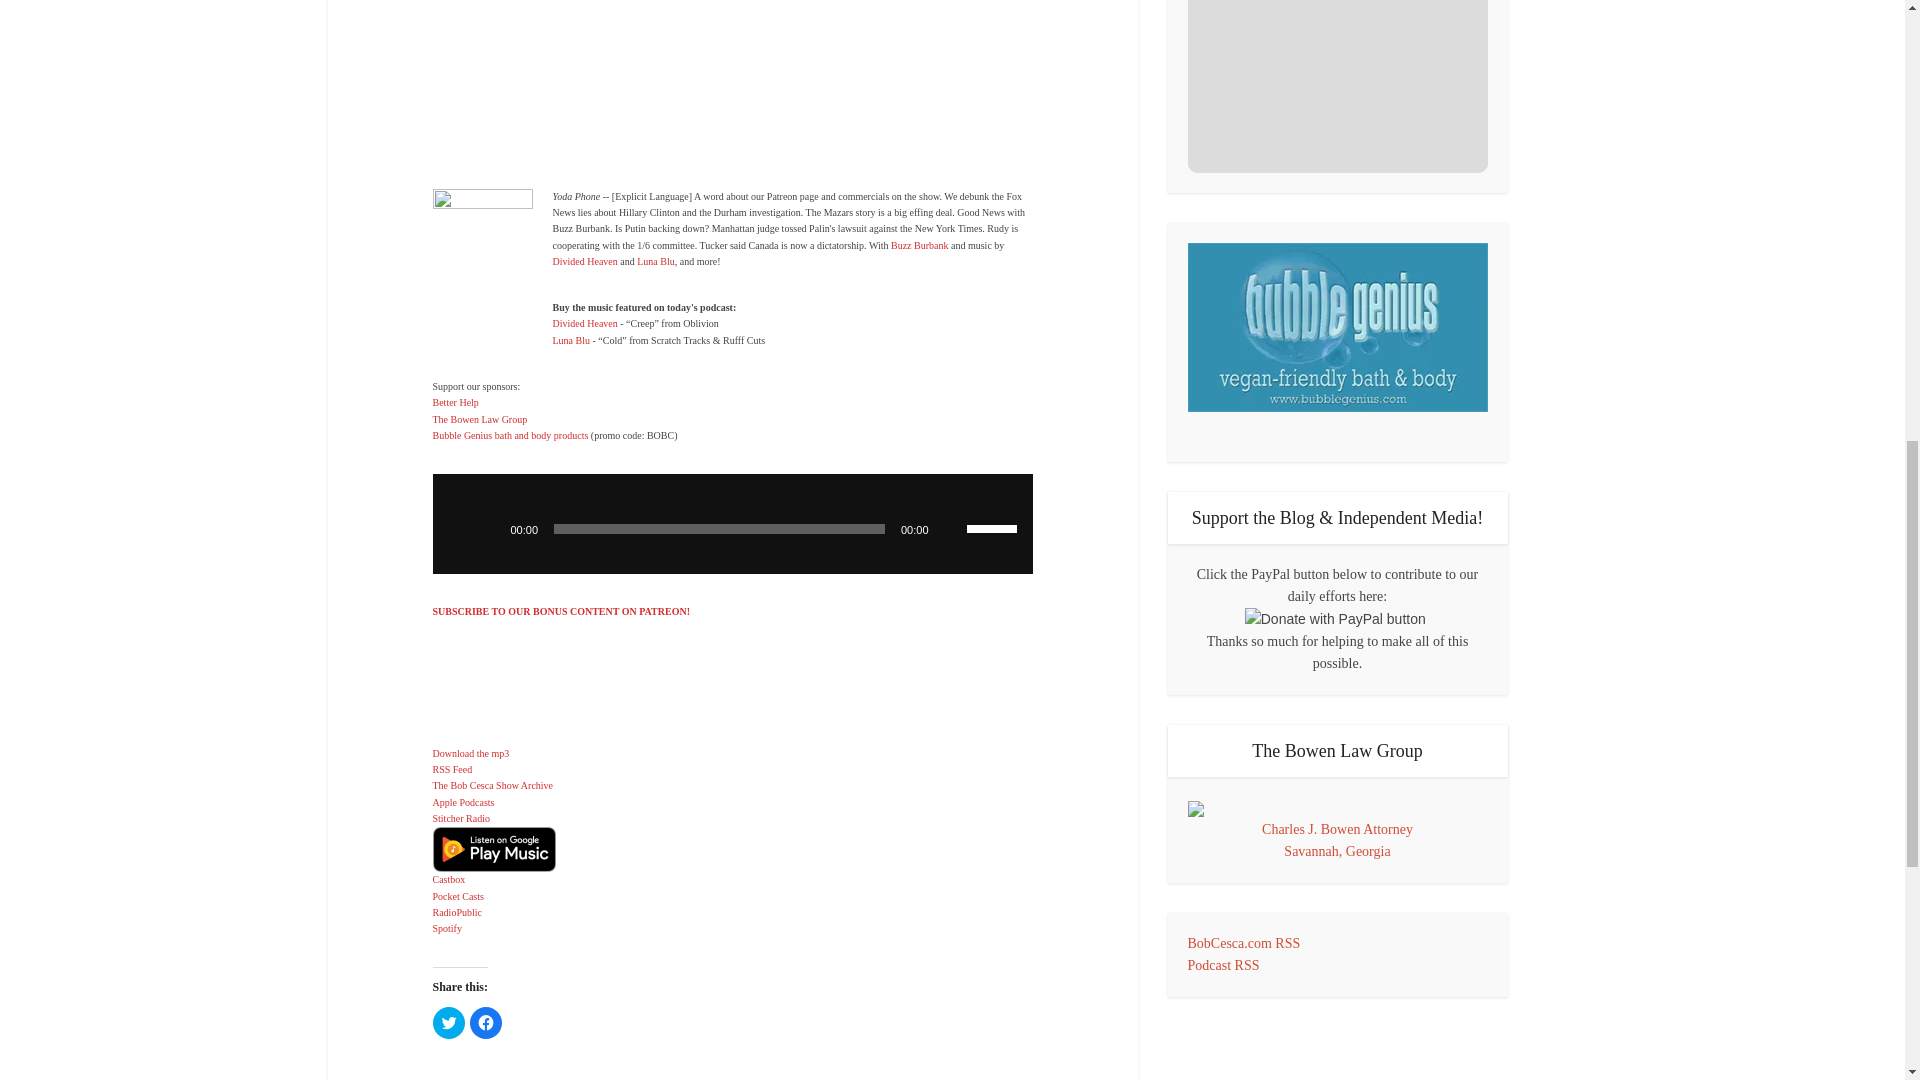 The height and width of the screenshot is (1080, 1920). Describe the element at coordinates (919, 244) in the screenshot. I see `Buzz Burbank` at that location.